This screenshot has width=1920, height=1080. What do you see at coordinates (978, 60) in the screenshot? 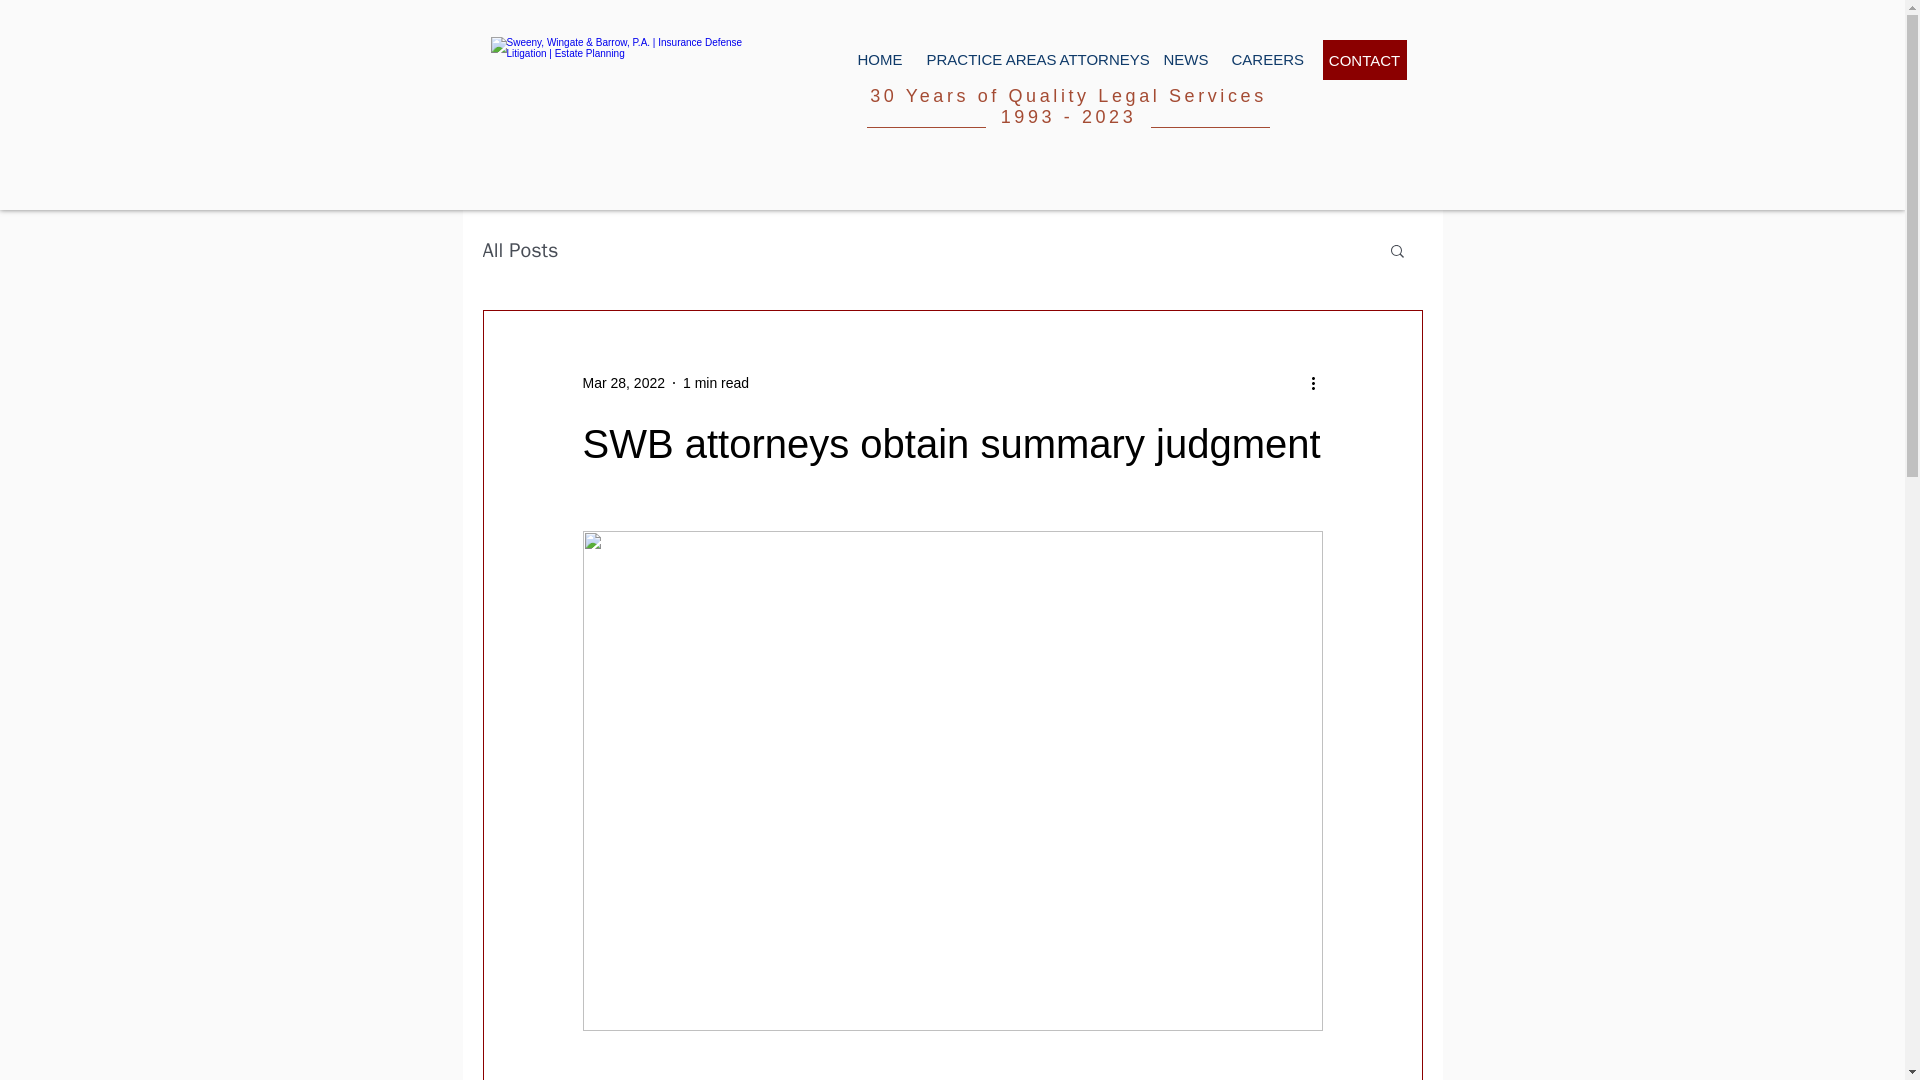
I see `PRACTICE AREAS` at bounding box center [978, 60].